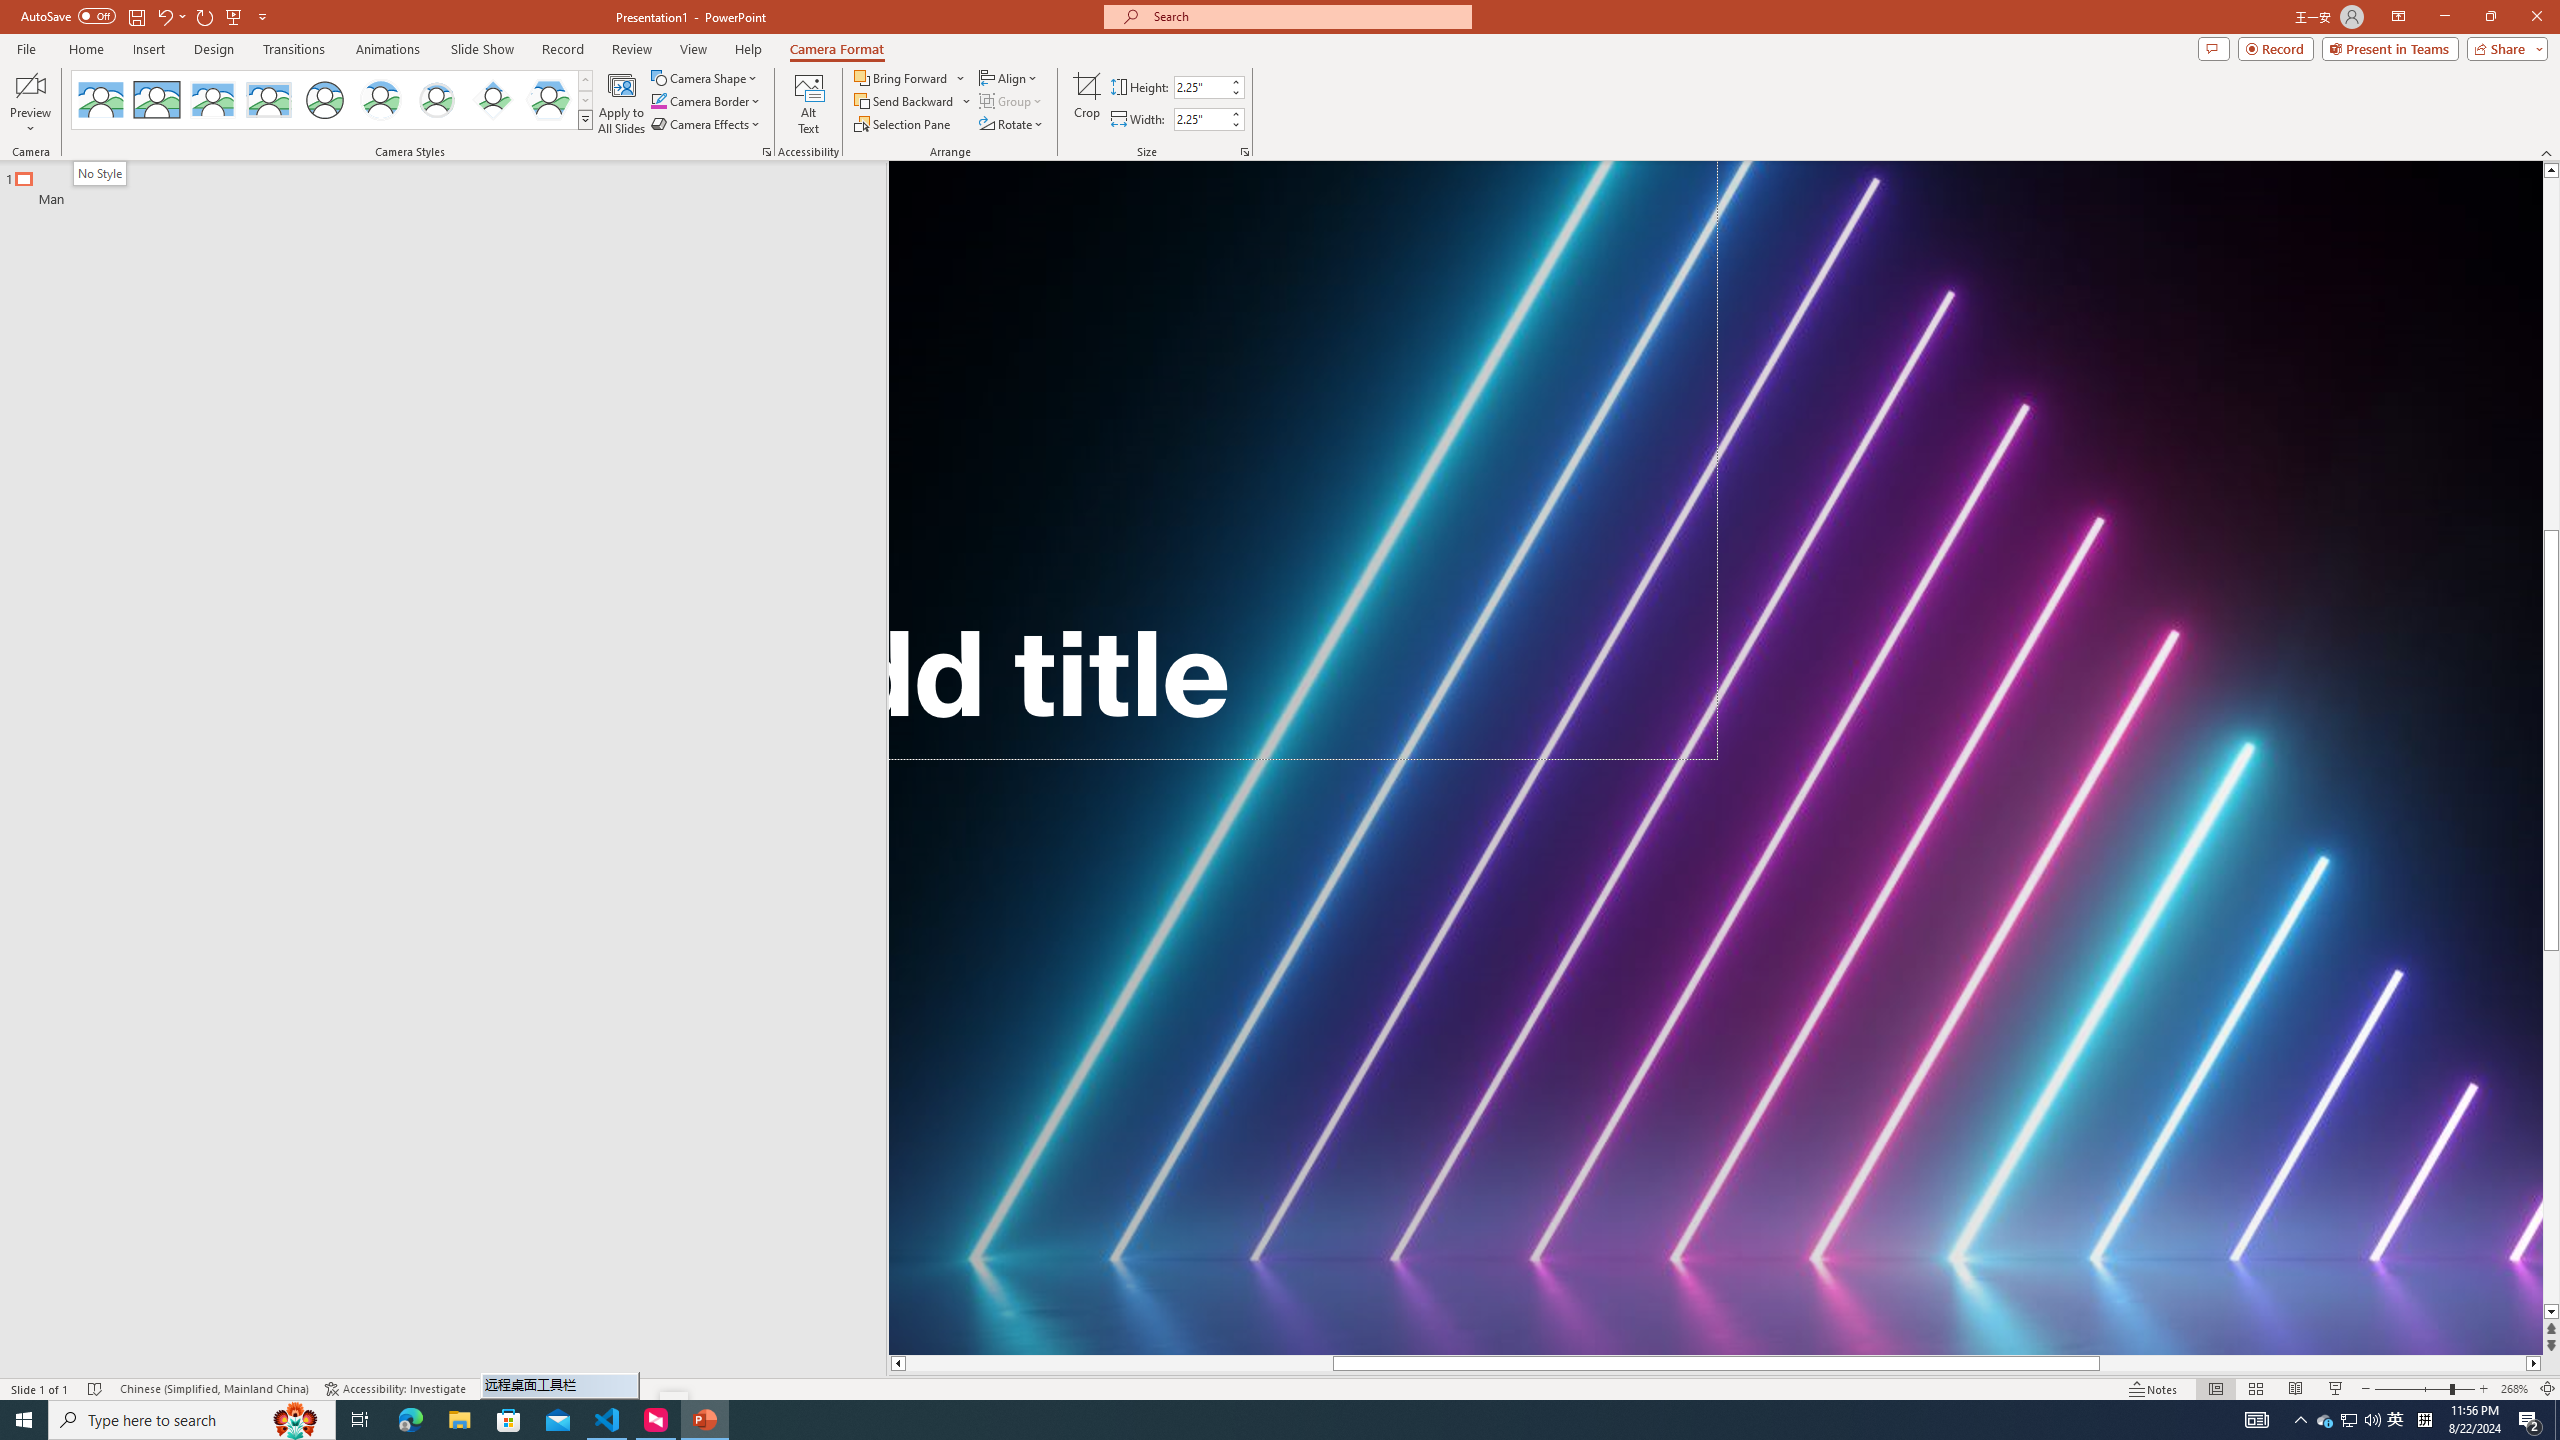 Image resolution: width=2560 pixels, height=1440 pixels. What do you see at coordinates (268, 100) in the screenshot?
I see `Soft Edge Rectangle` at bounding box center [268, 100].